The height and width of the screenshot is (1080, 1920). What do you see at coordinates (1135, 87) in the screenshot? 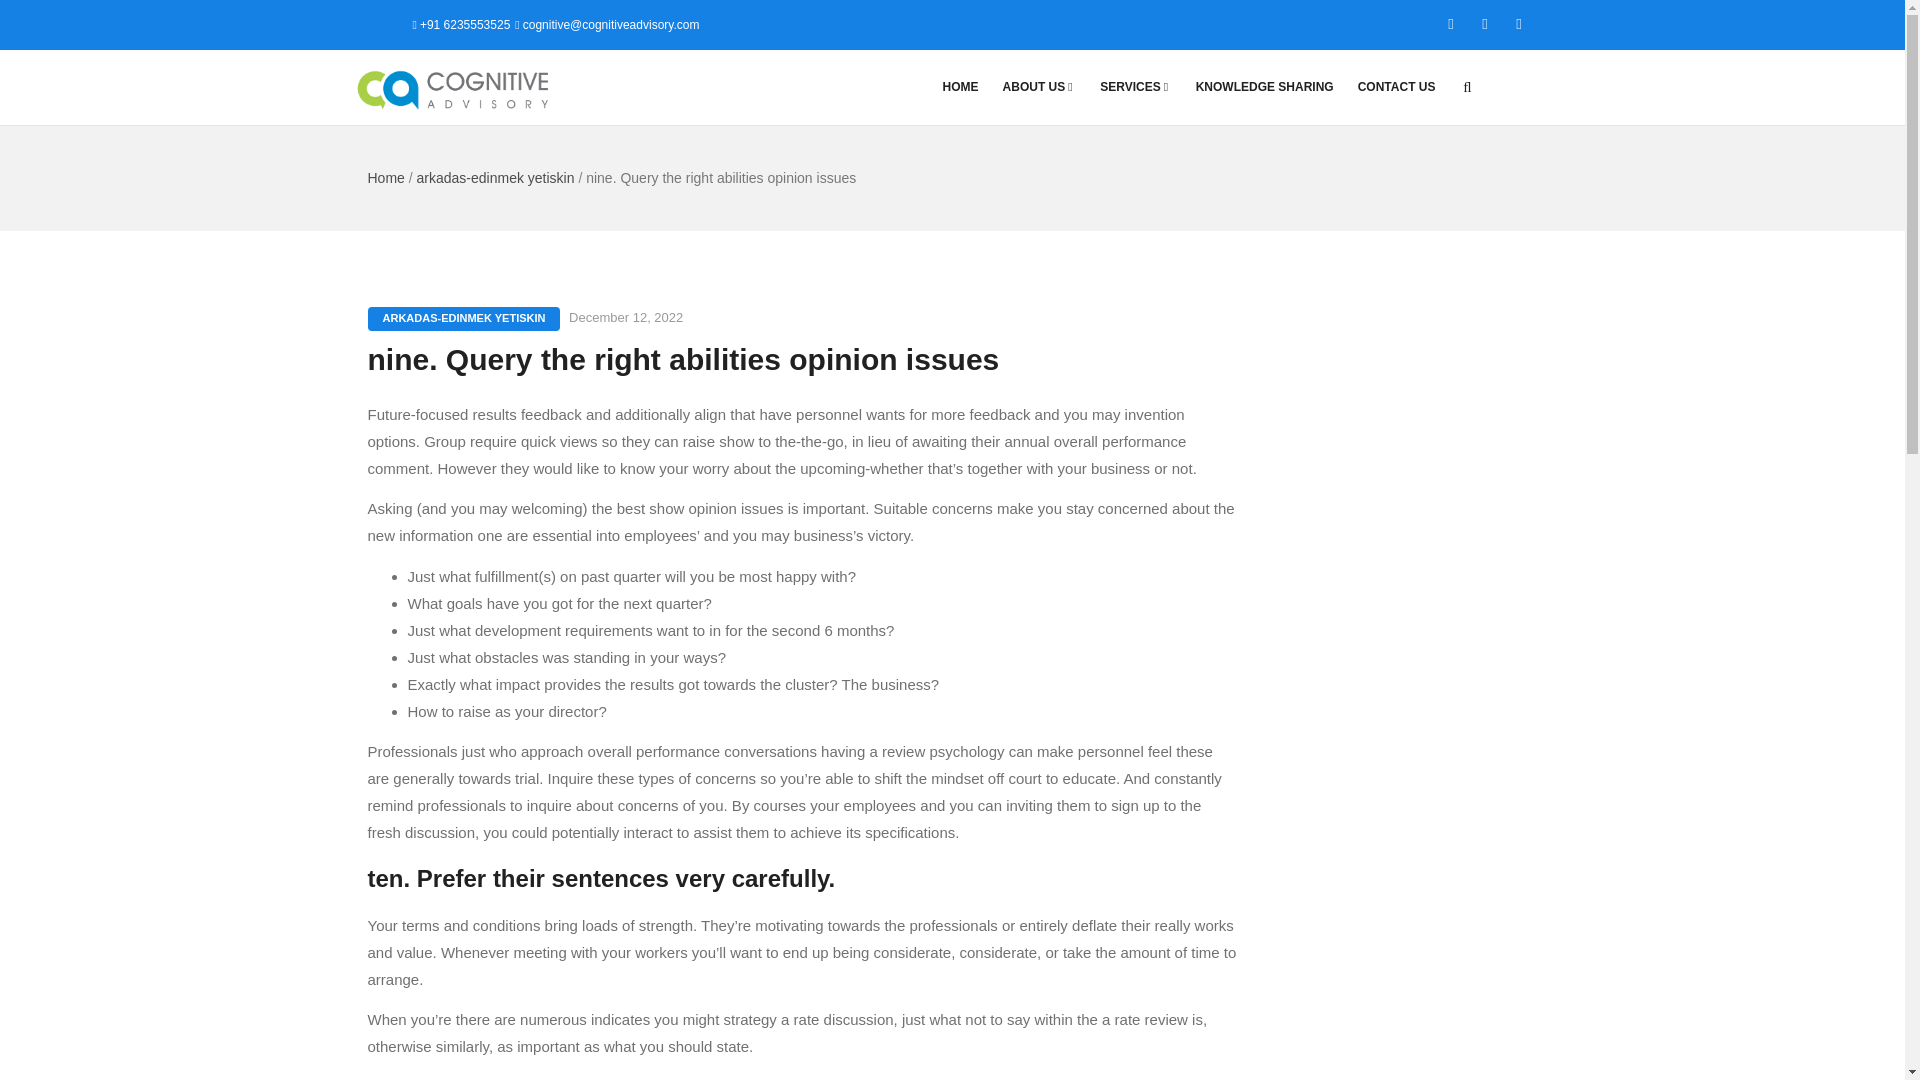
I see `SERVICES` at bounding box center [1135, 87].